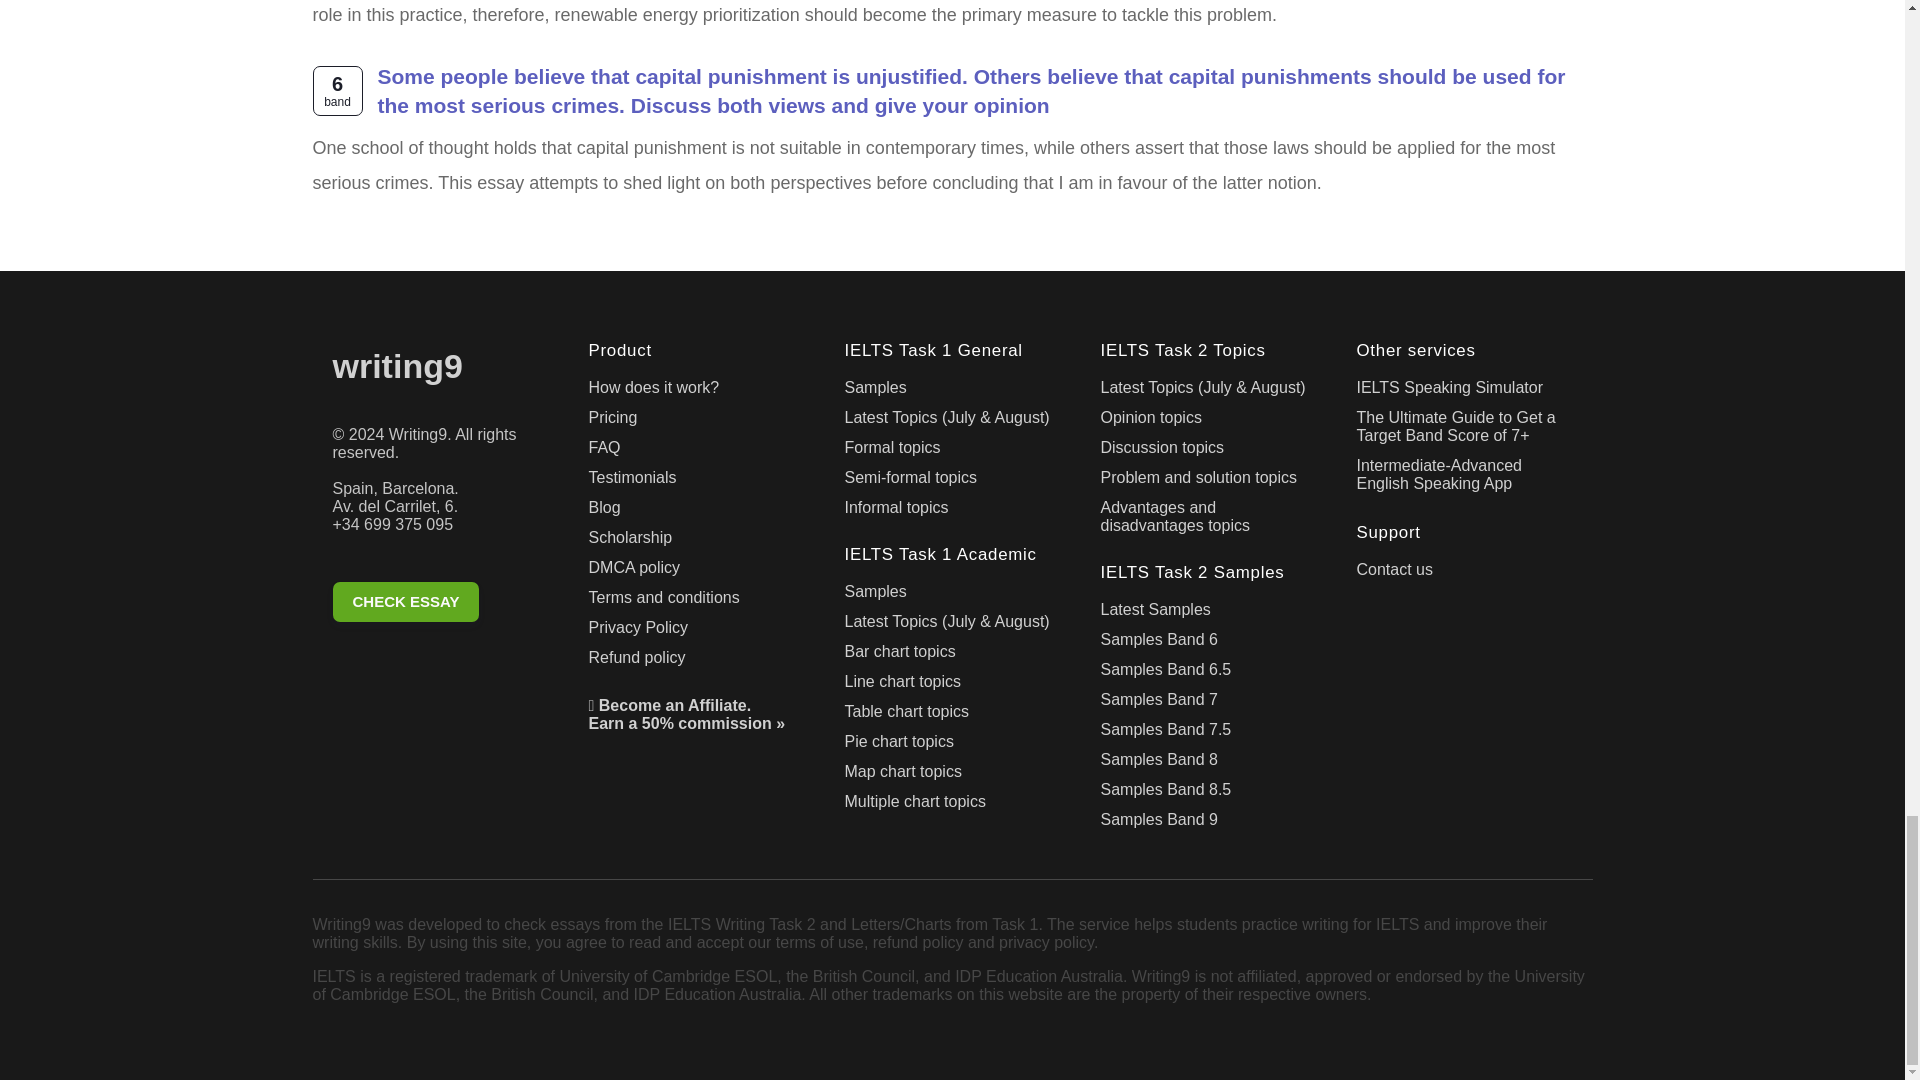 This screenshot has height=1080, width=1920. I want to click on Pricing, so click(696, 422).